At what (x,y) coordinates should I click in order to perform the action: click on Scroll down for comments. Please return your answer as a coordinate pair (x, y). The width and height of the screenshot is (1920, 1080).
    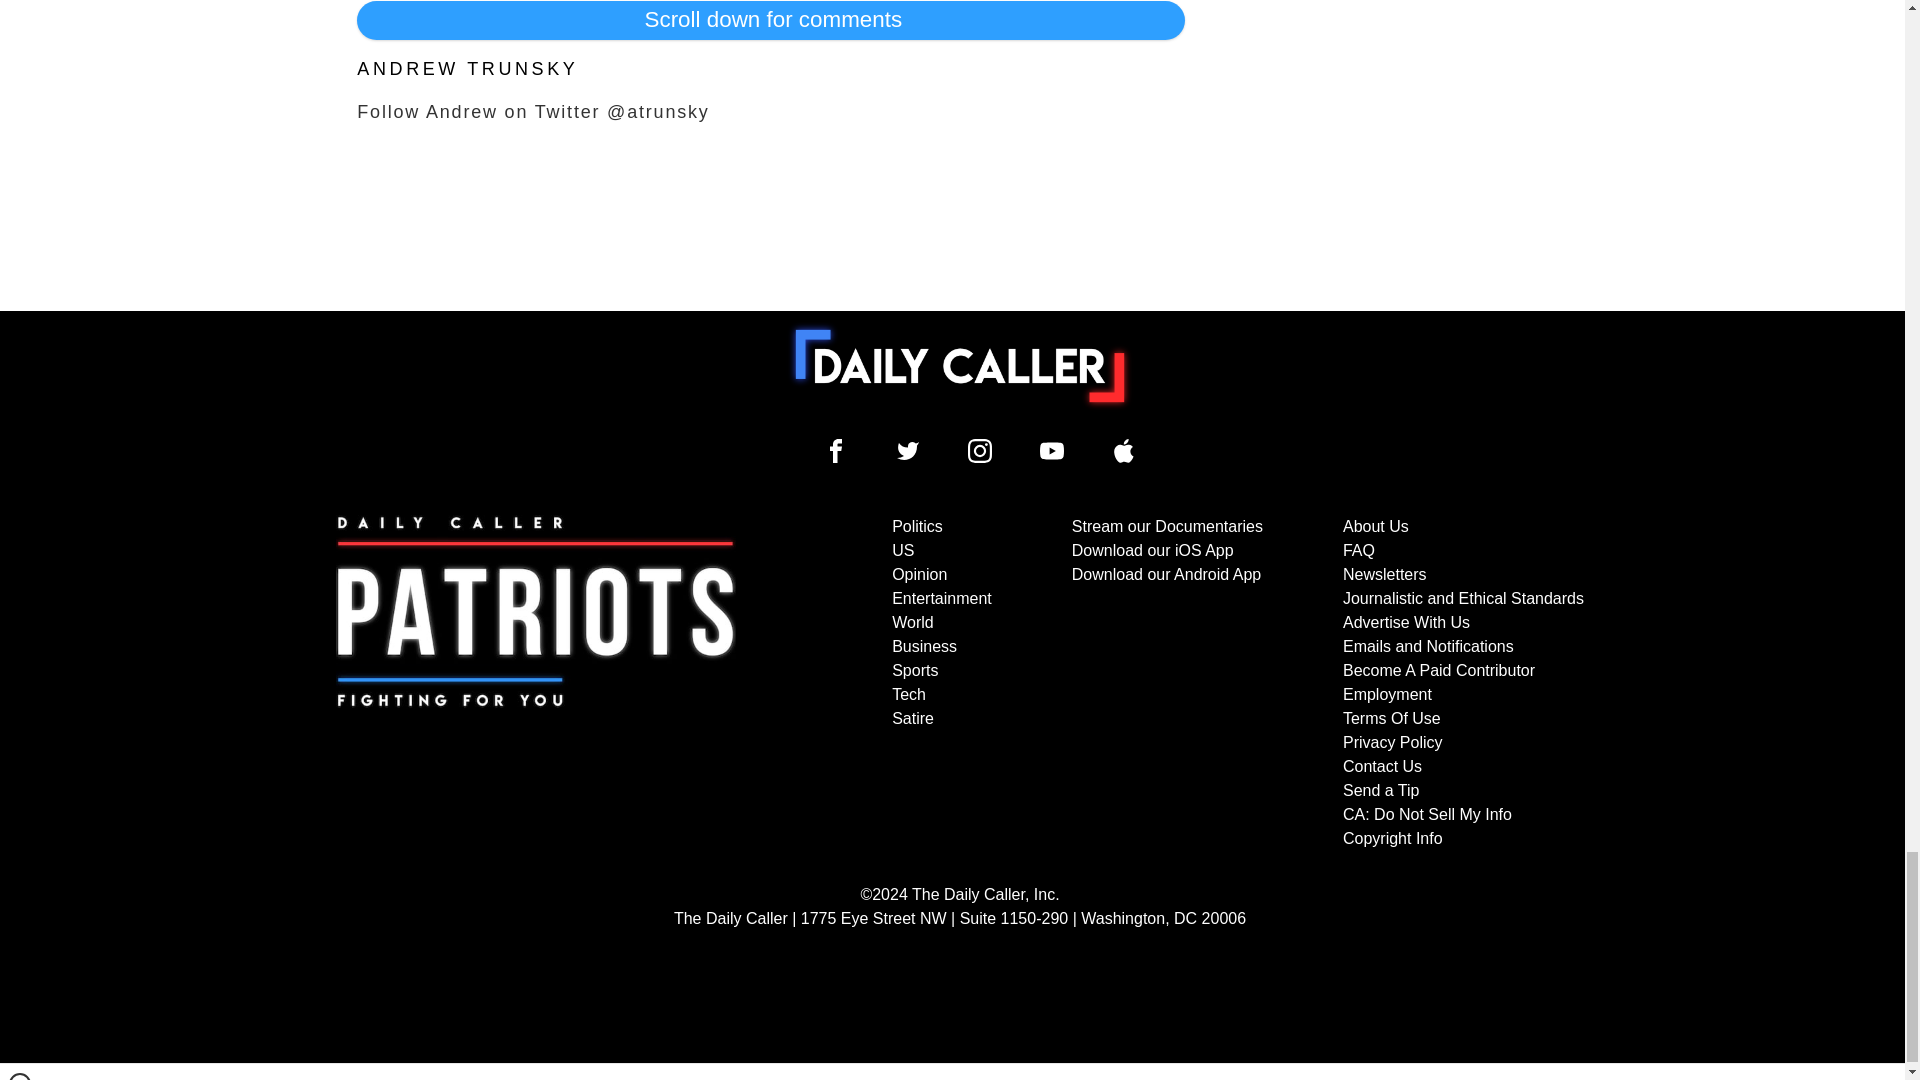
    Looking at the image, I should click on (770, 20).